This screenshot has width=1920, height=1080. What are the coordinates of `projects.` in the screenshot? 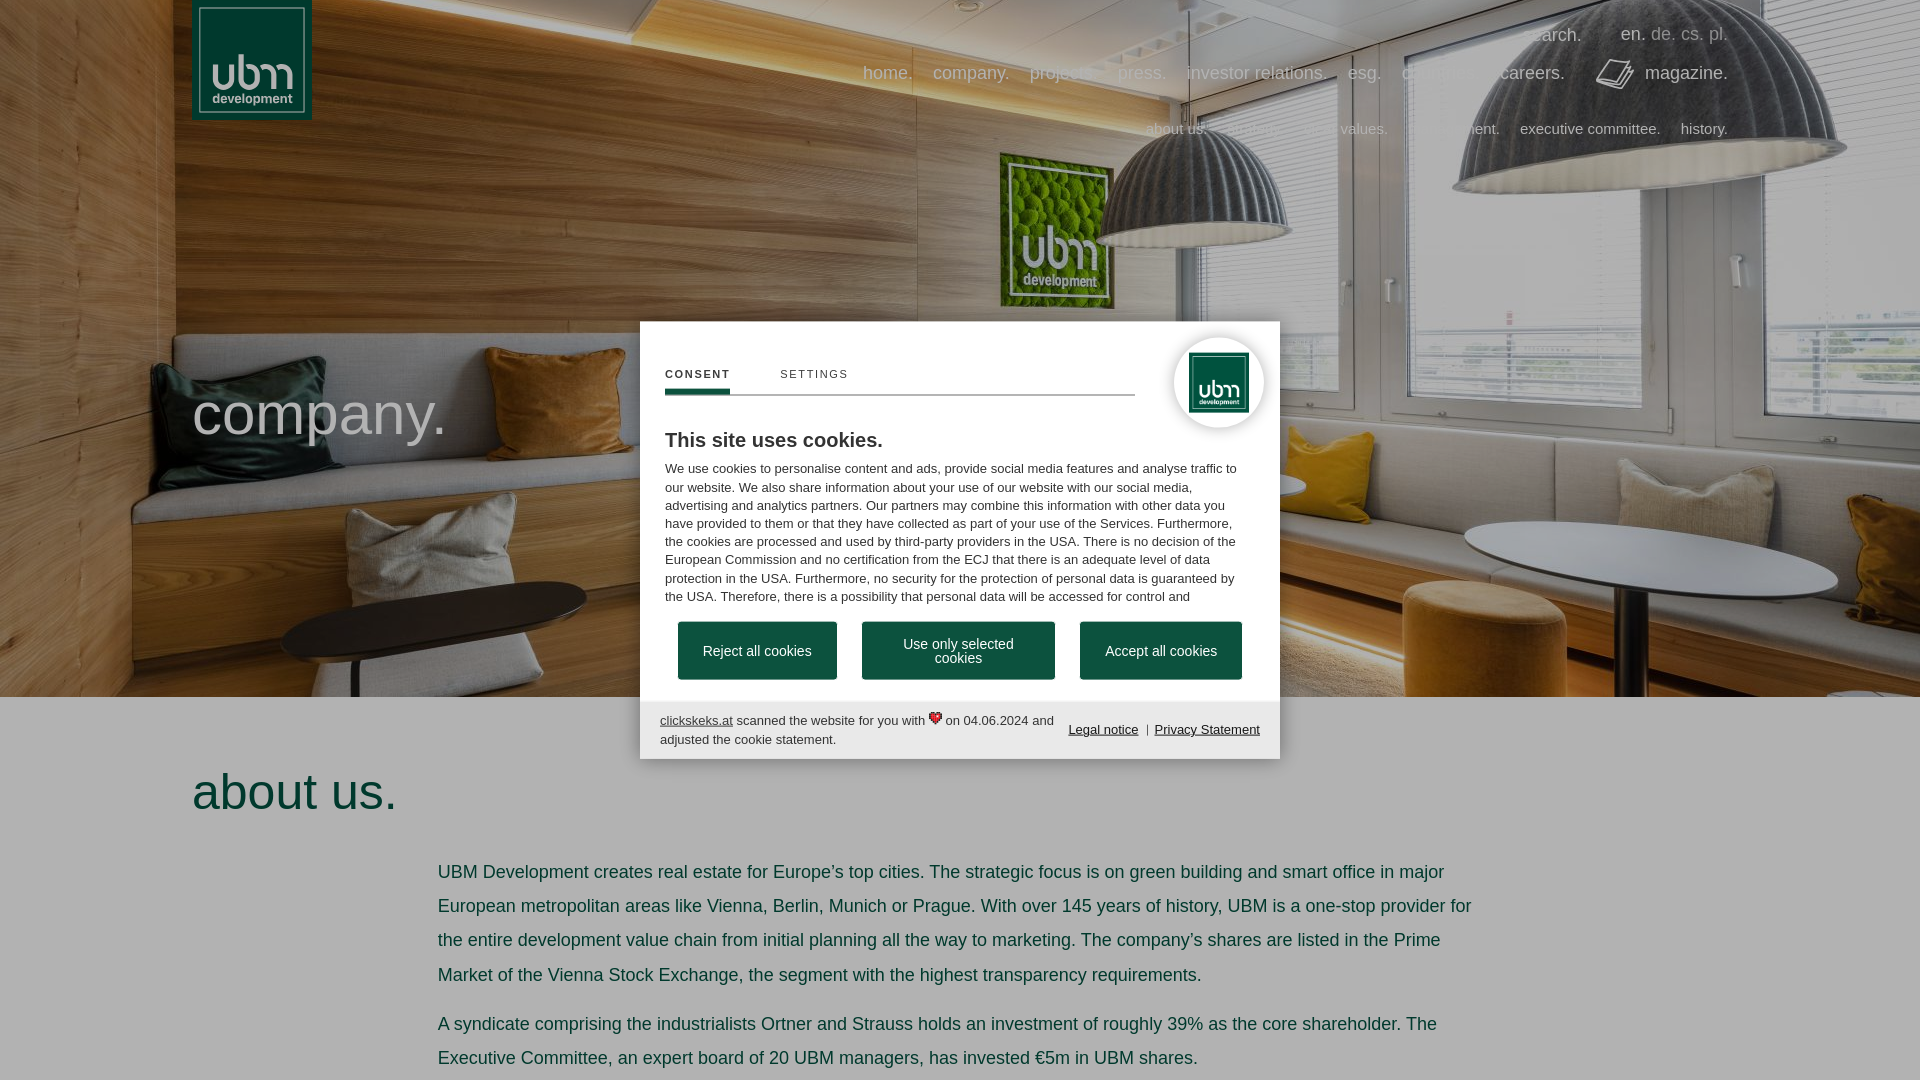 It's located at (1064, 72).